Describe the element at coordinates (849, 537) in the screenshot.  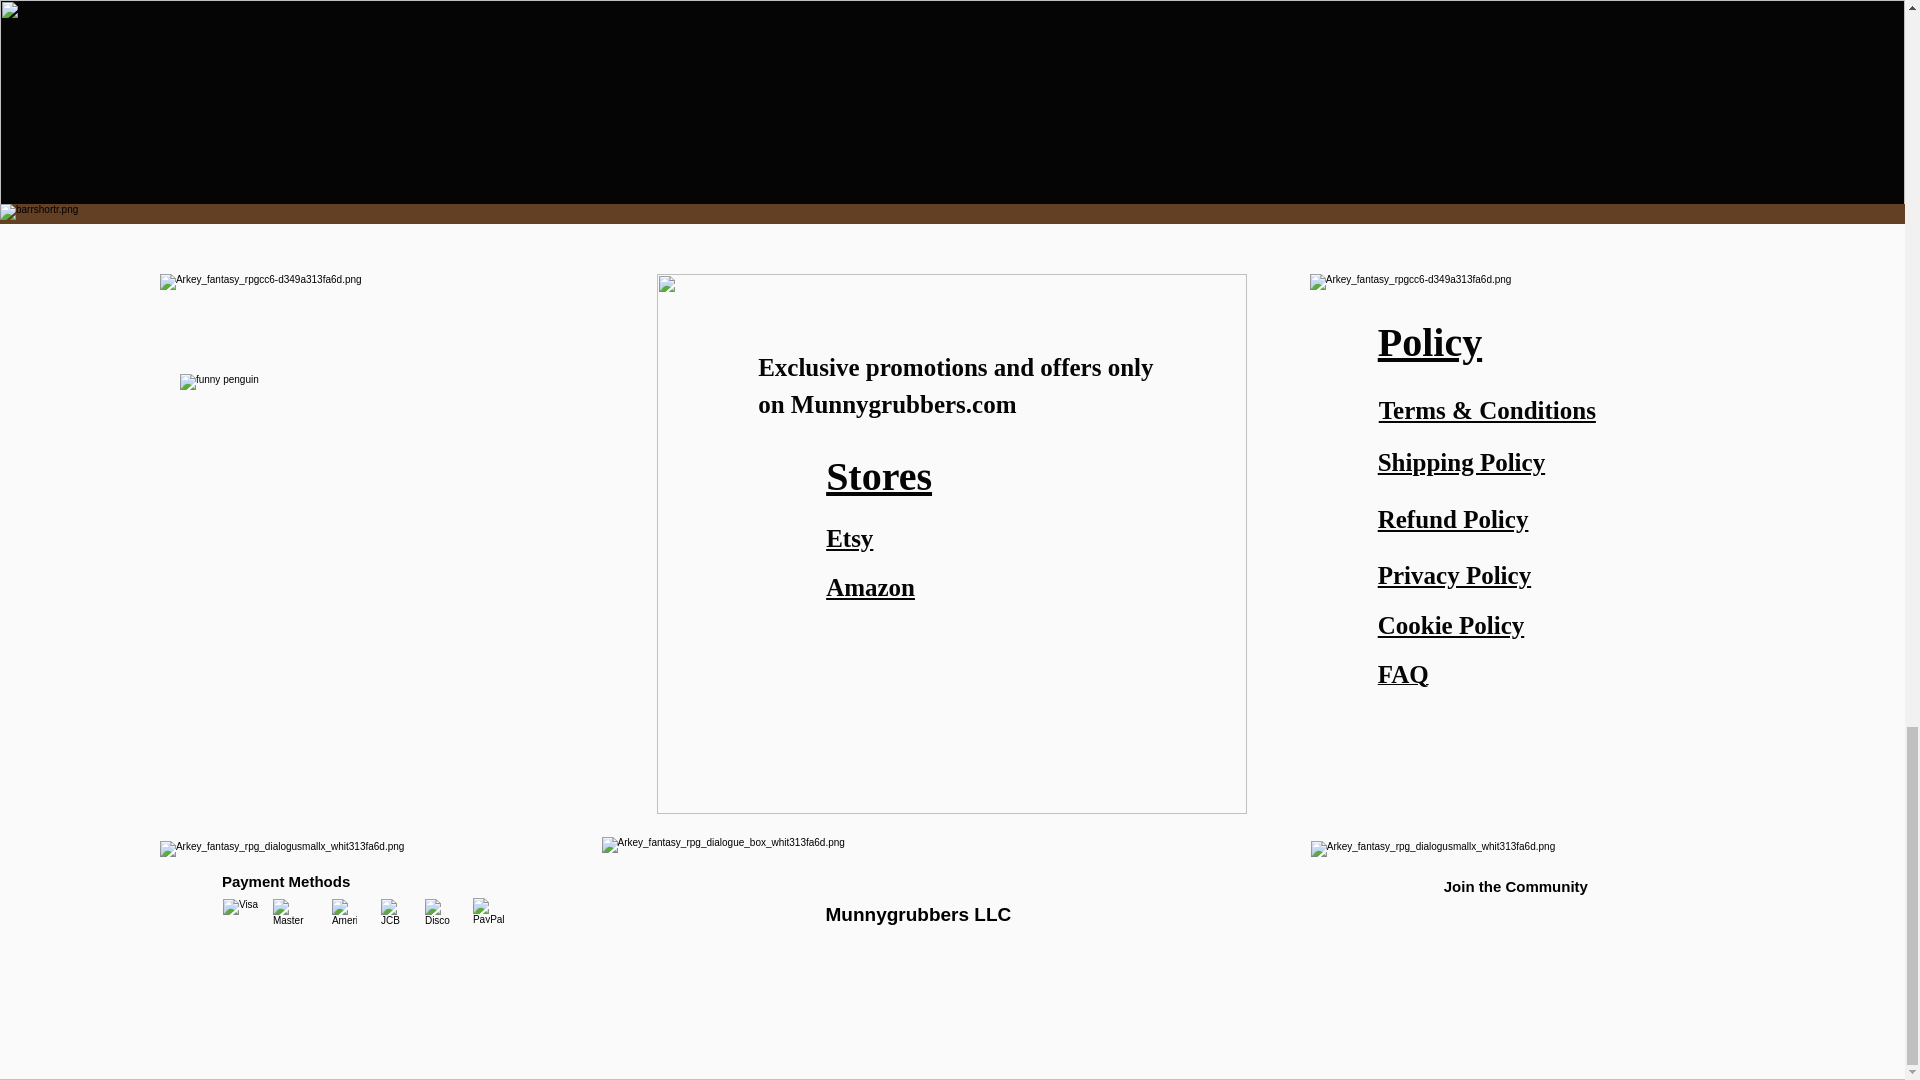
I see `Etsy` at that location.